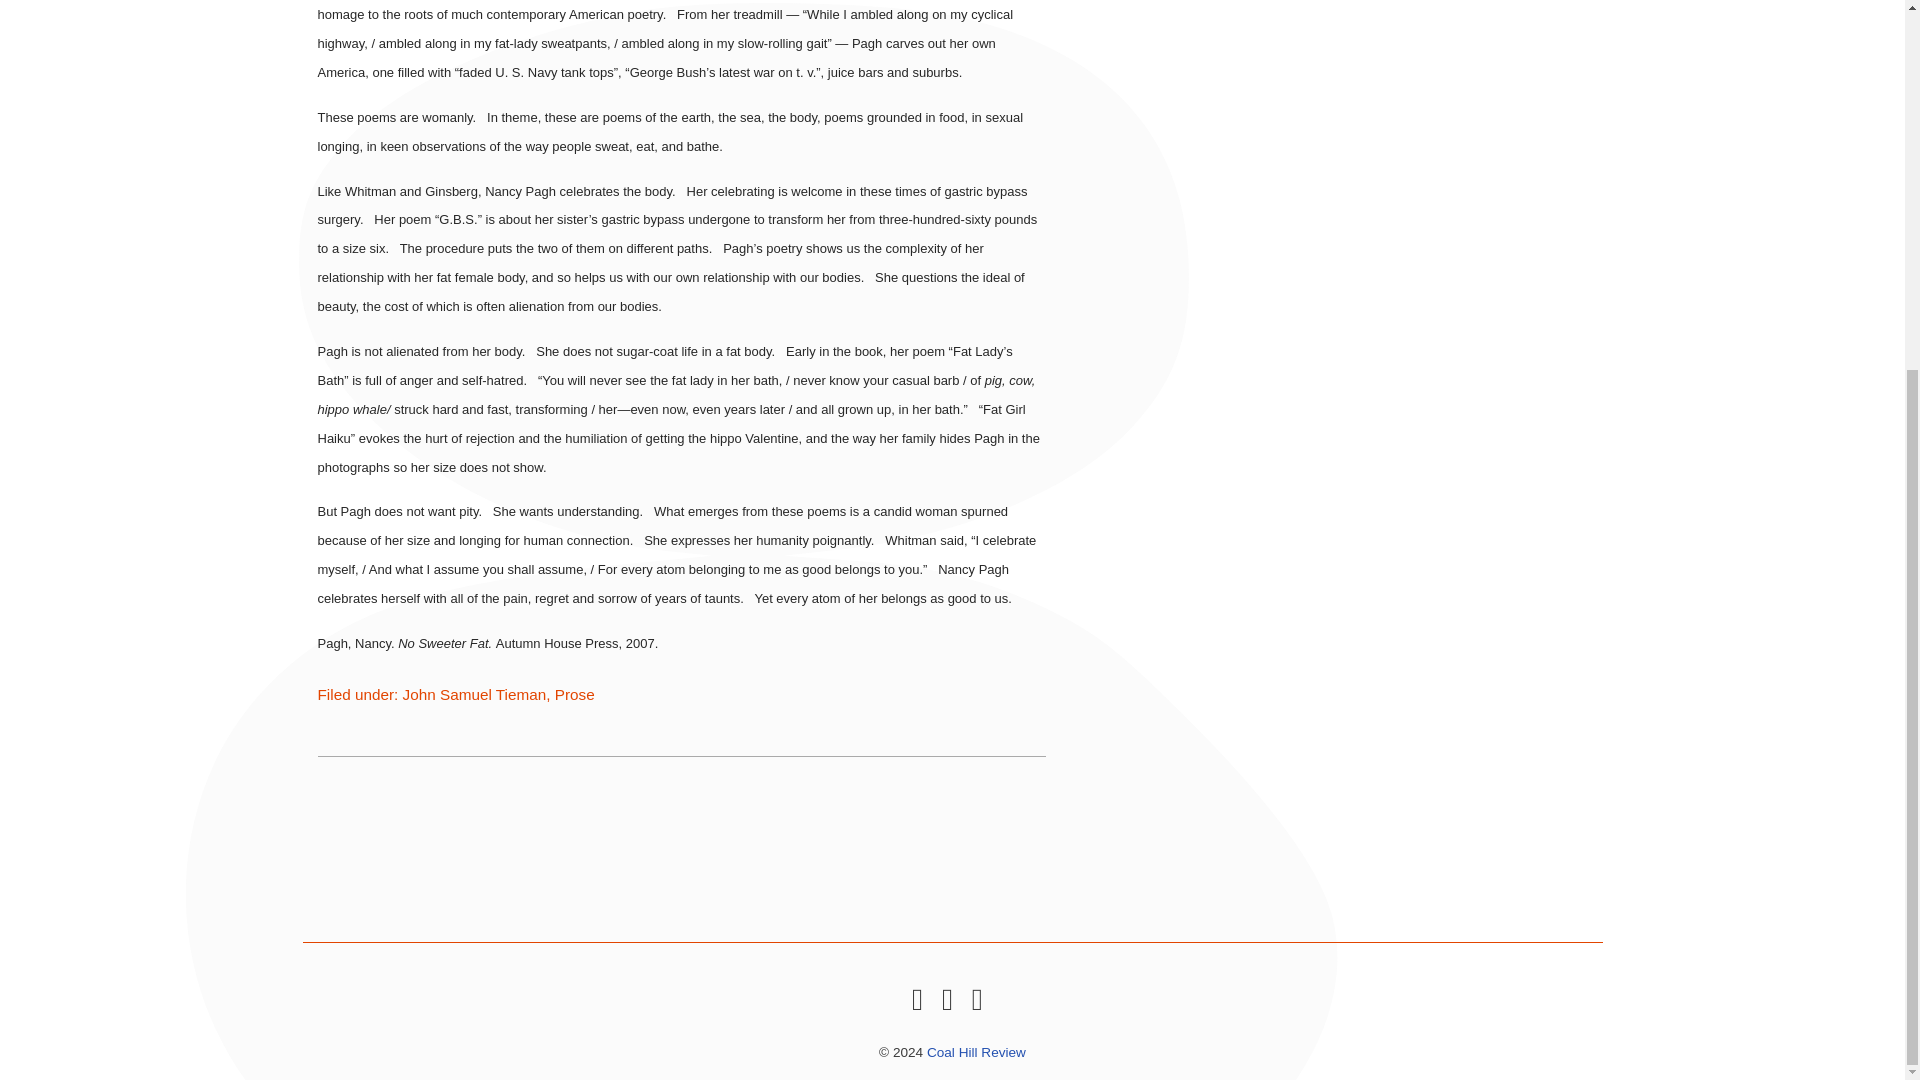 The image size is (1920, 1080). Describe the element at coordinates (574, 694) in the screenshot. I see `Prose` at that location.